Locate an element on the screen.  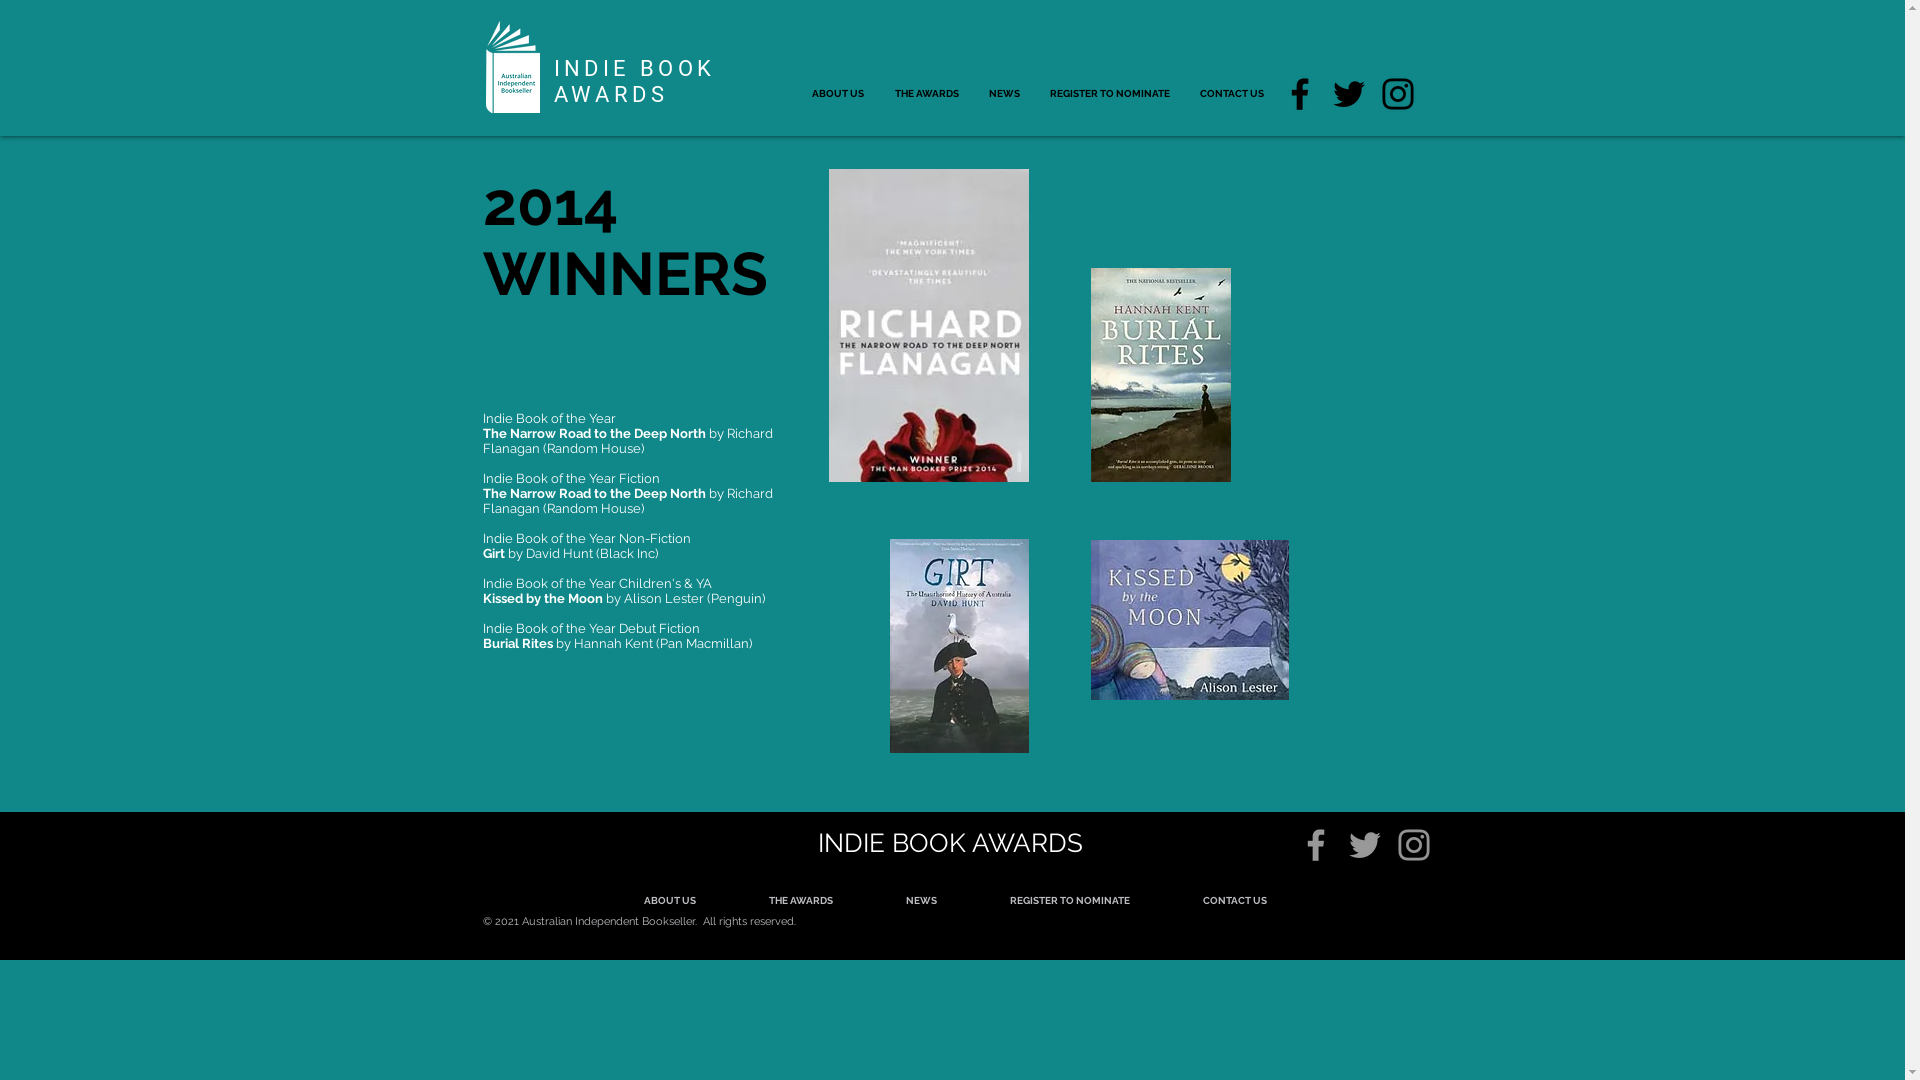
Narrow Raod to the Deep North.jpg is located at coordinates (928, 326).